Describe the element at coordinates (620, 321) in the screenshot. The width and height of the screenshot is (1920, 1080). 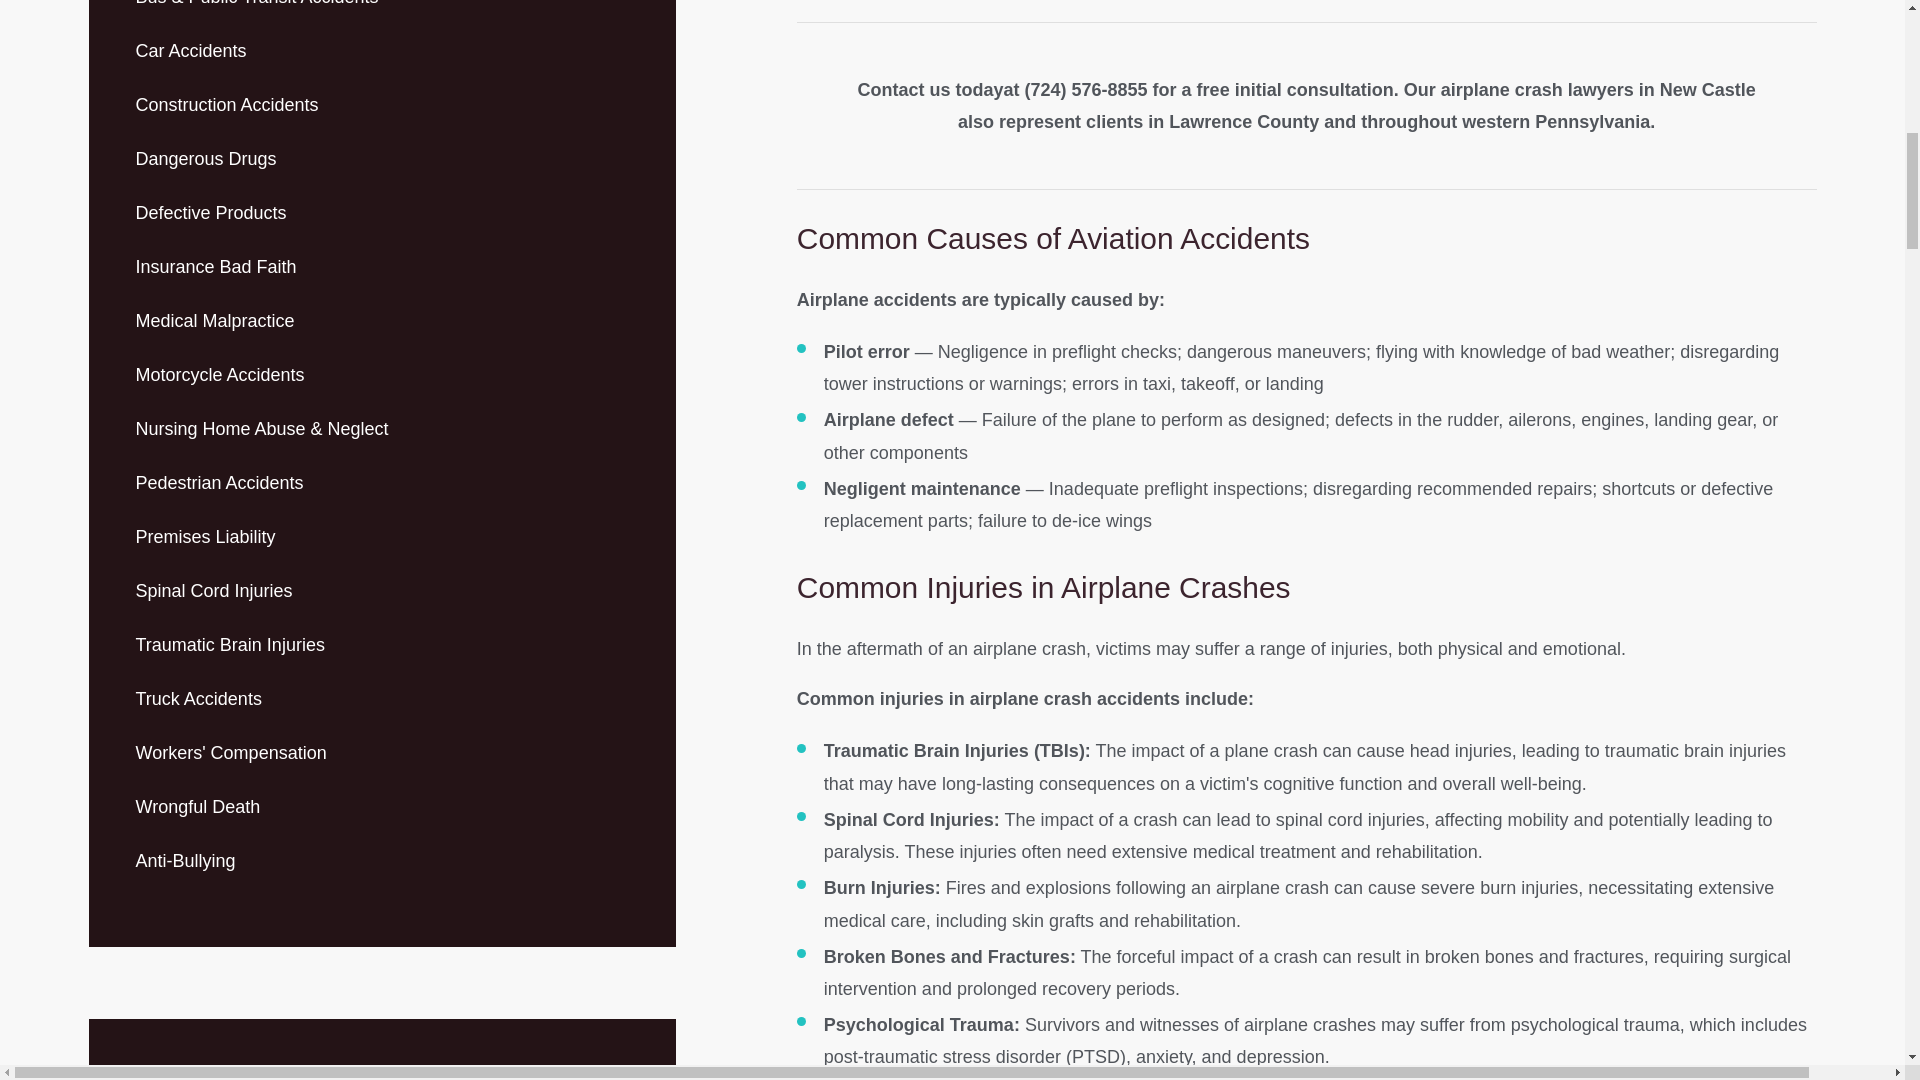
I see `Open child menu of Medical Malpractice` at that location.